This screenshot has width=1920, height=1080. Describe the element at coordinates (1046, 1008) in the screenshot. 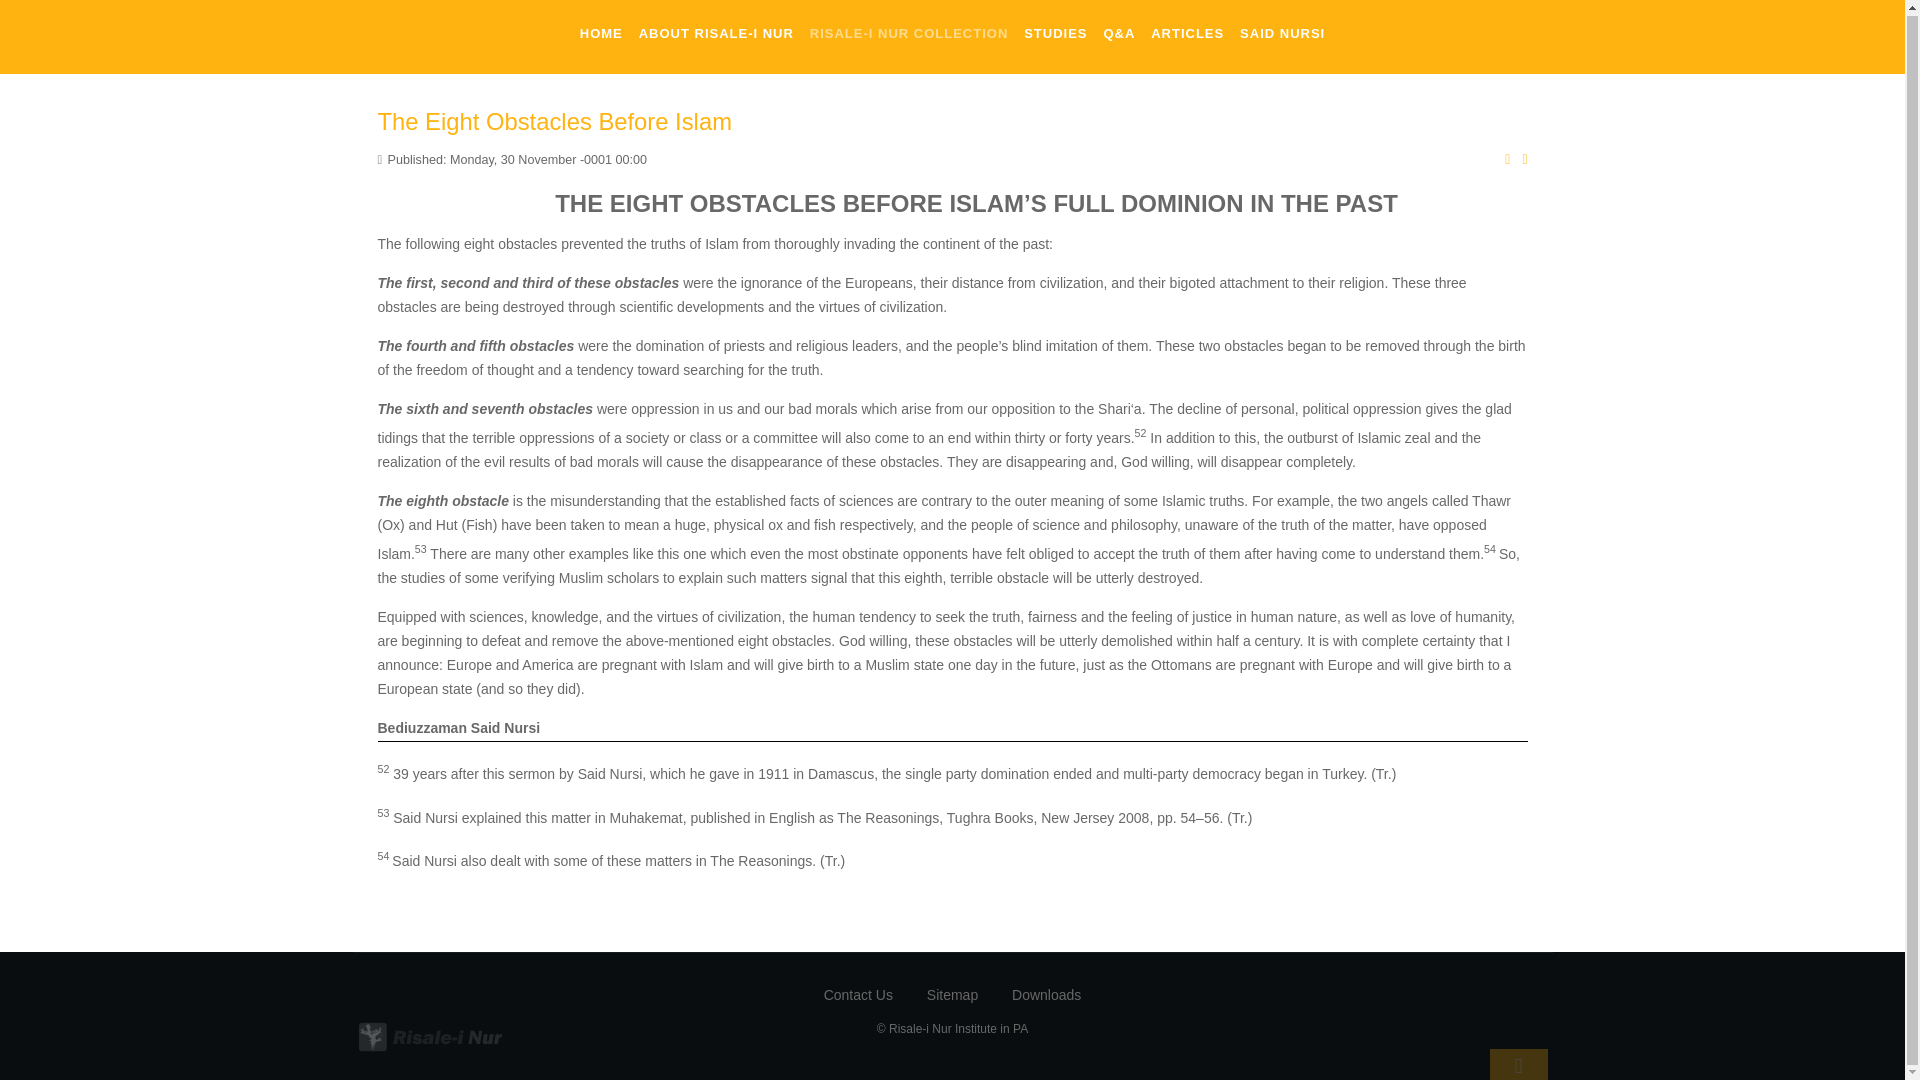

I see `Downloads` at that location.